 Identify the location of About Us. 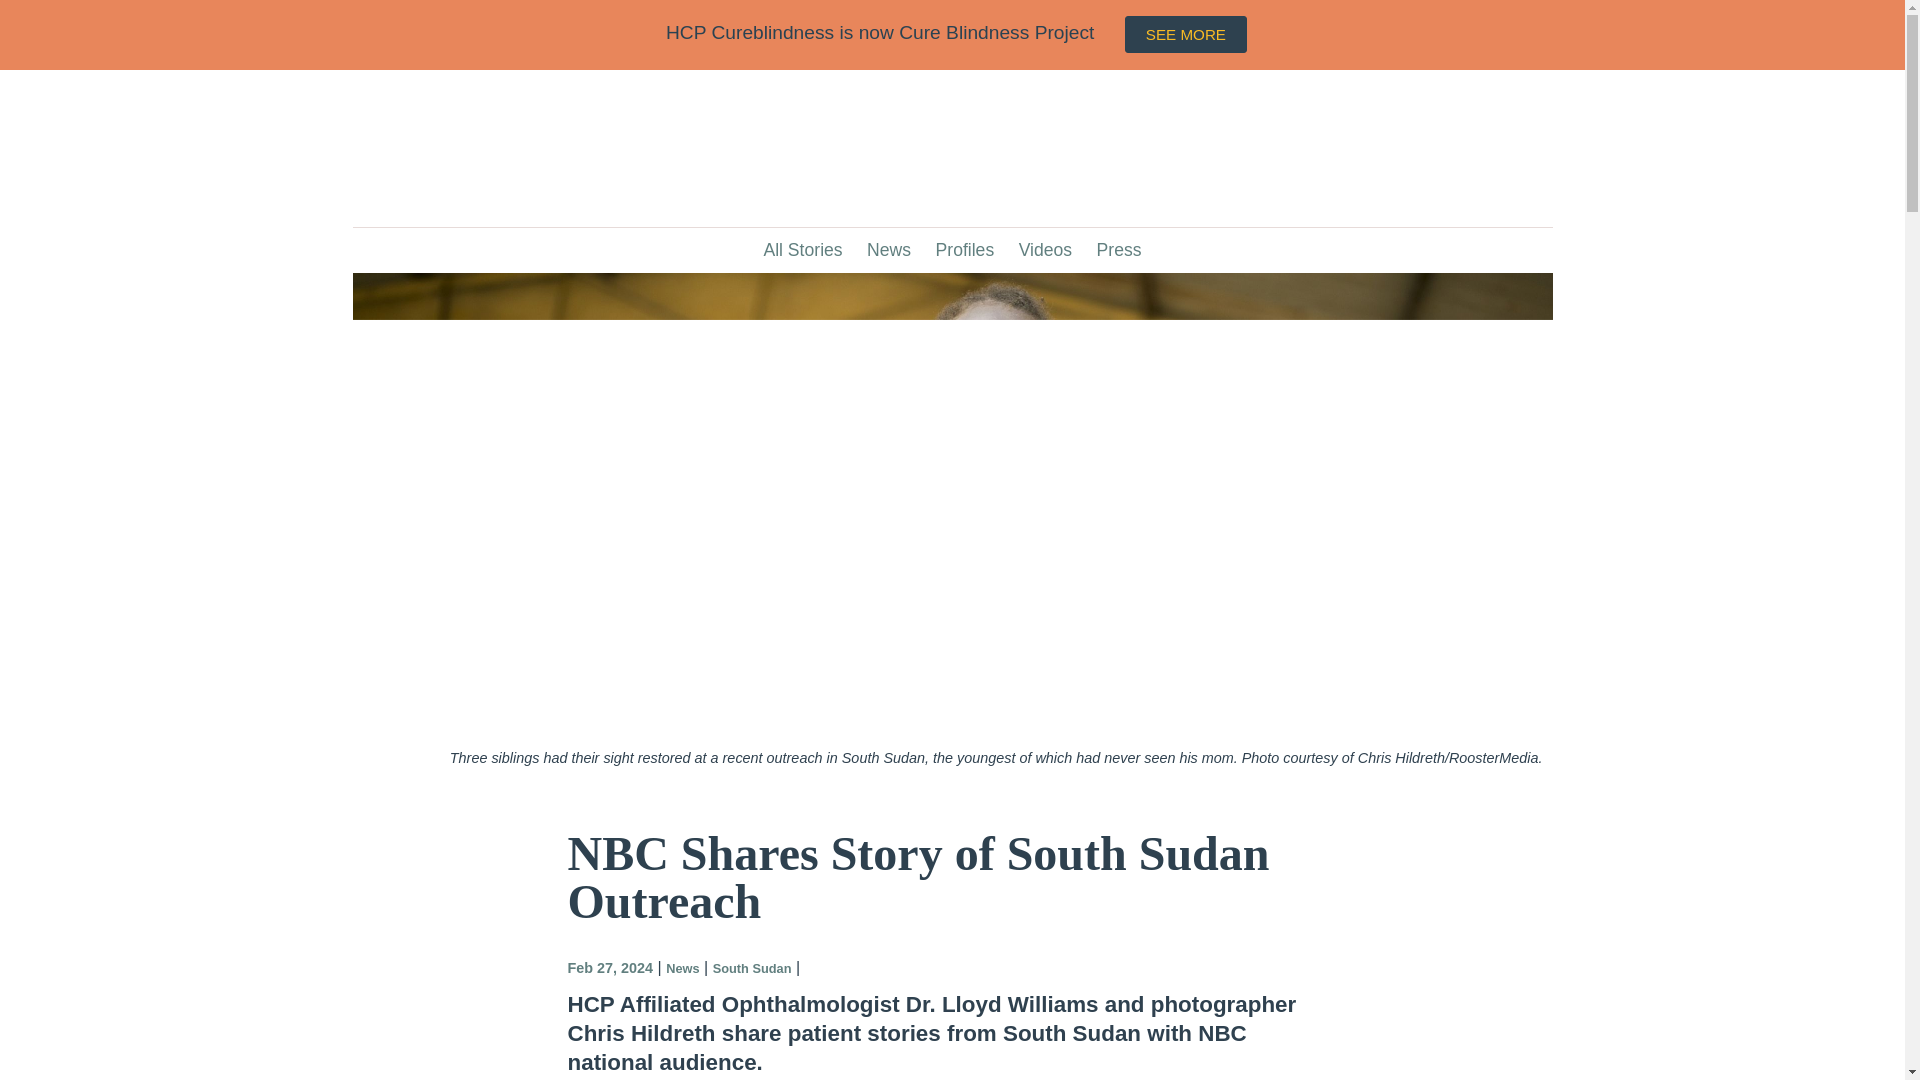
(1142, 50).